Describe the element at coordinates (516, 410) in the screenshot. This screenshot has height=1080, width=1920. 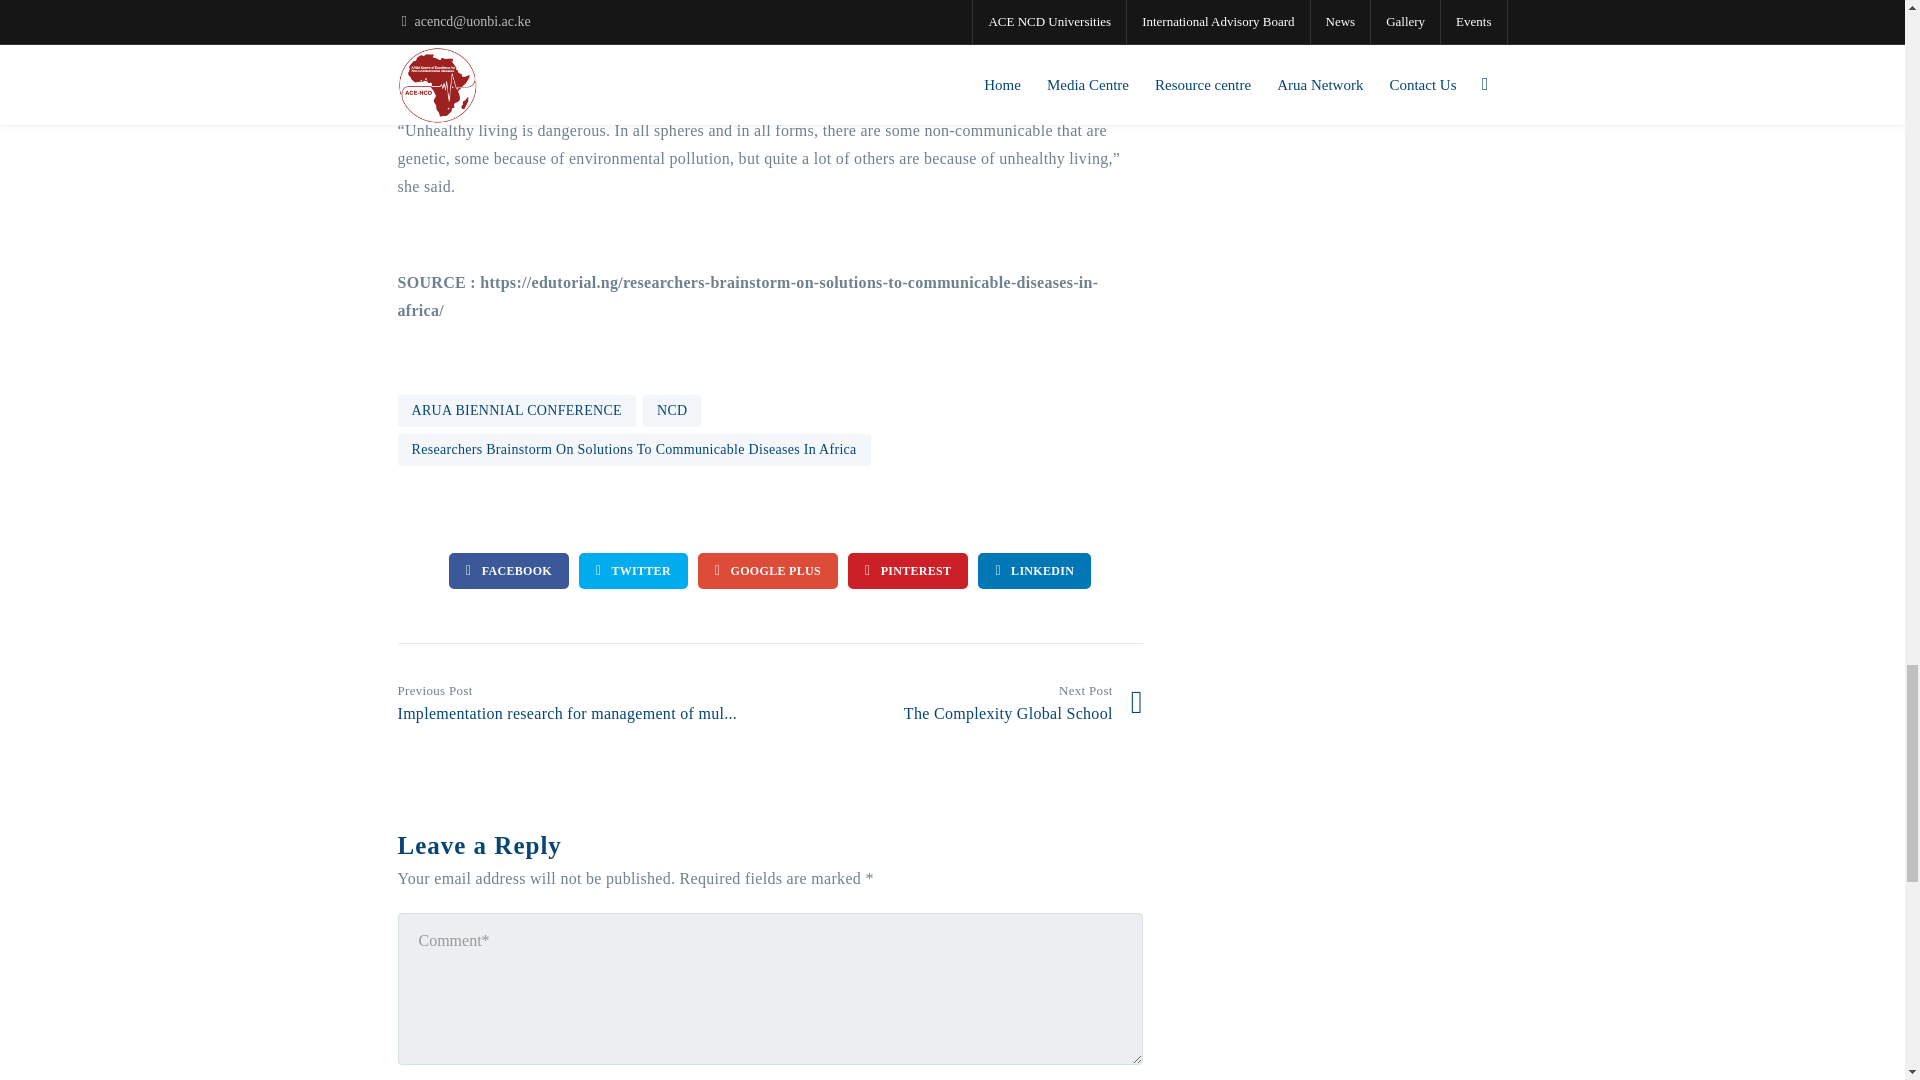
I see `ARUA BIENNIAL CONFERENCE` at that location.